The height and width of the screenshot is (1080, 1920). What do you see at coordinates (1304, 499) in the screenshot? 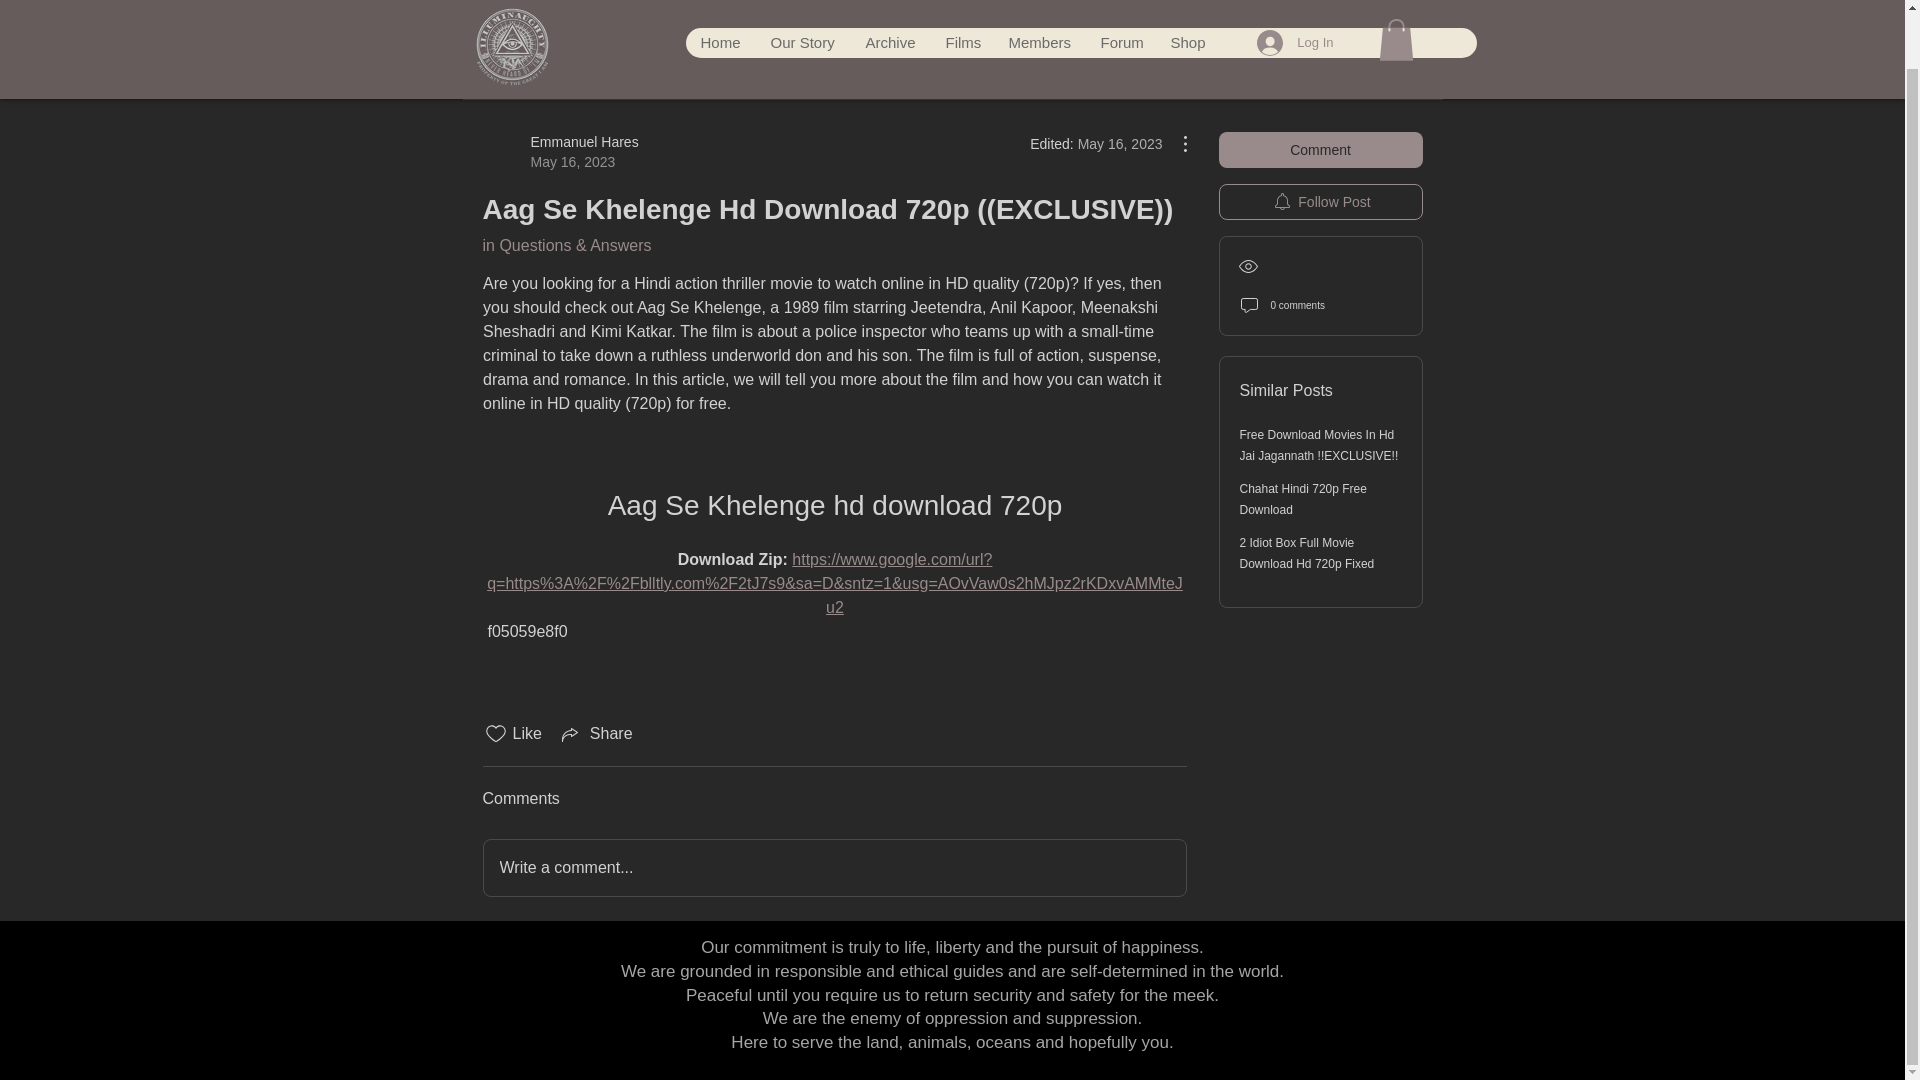
I see `Chahat Hindi 720p Free Download` at bounding box center [1304, 499].